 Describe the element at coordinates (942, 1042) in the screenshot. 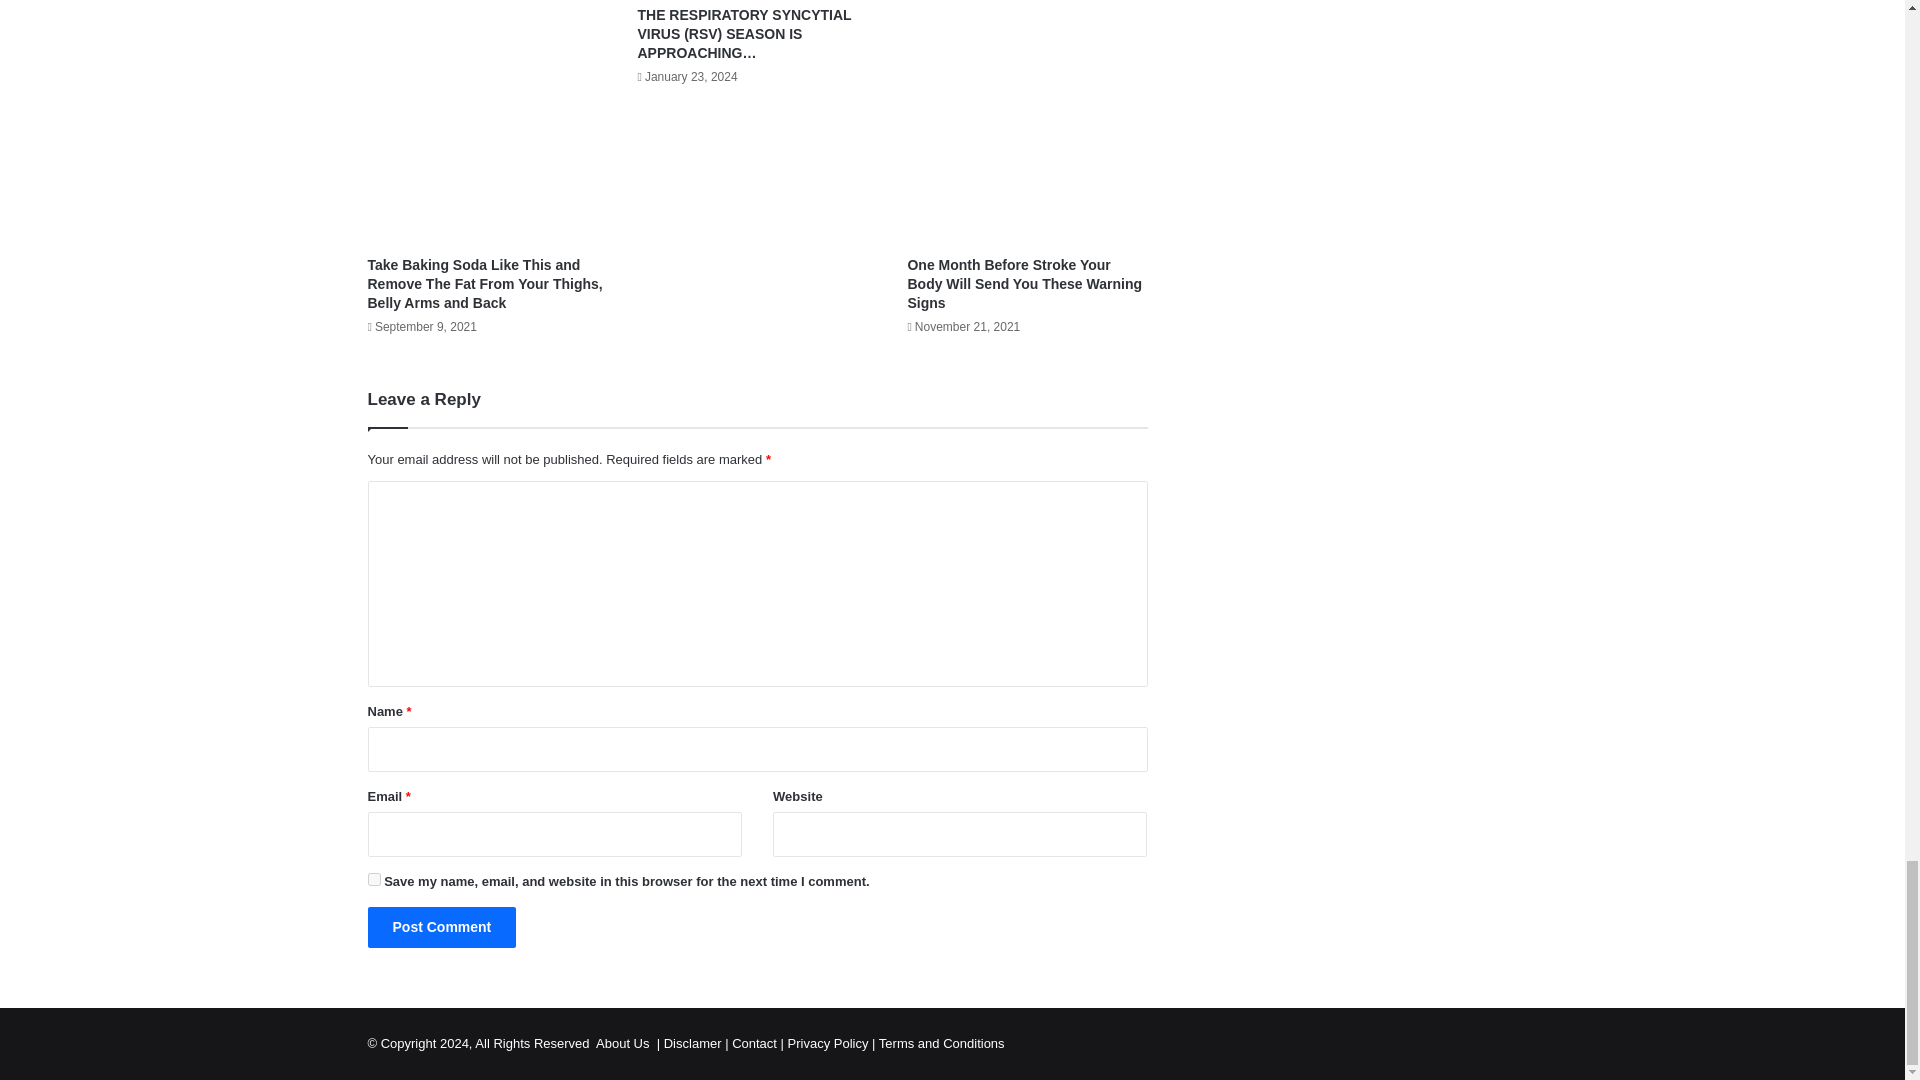

I see `Terms and Conditions` at that location.